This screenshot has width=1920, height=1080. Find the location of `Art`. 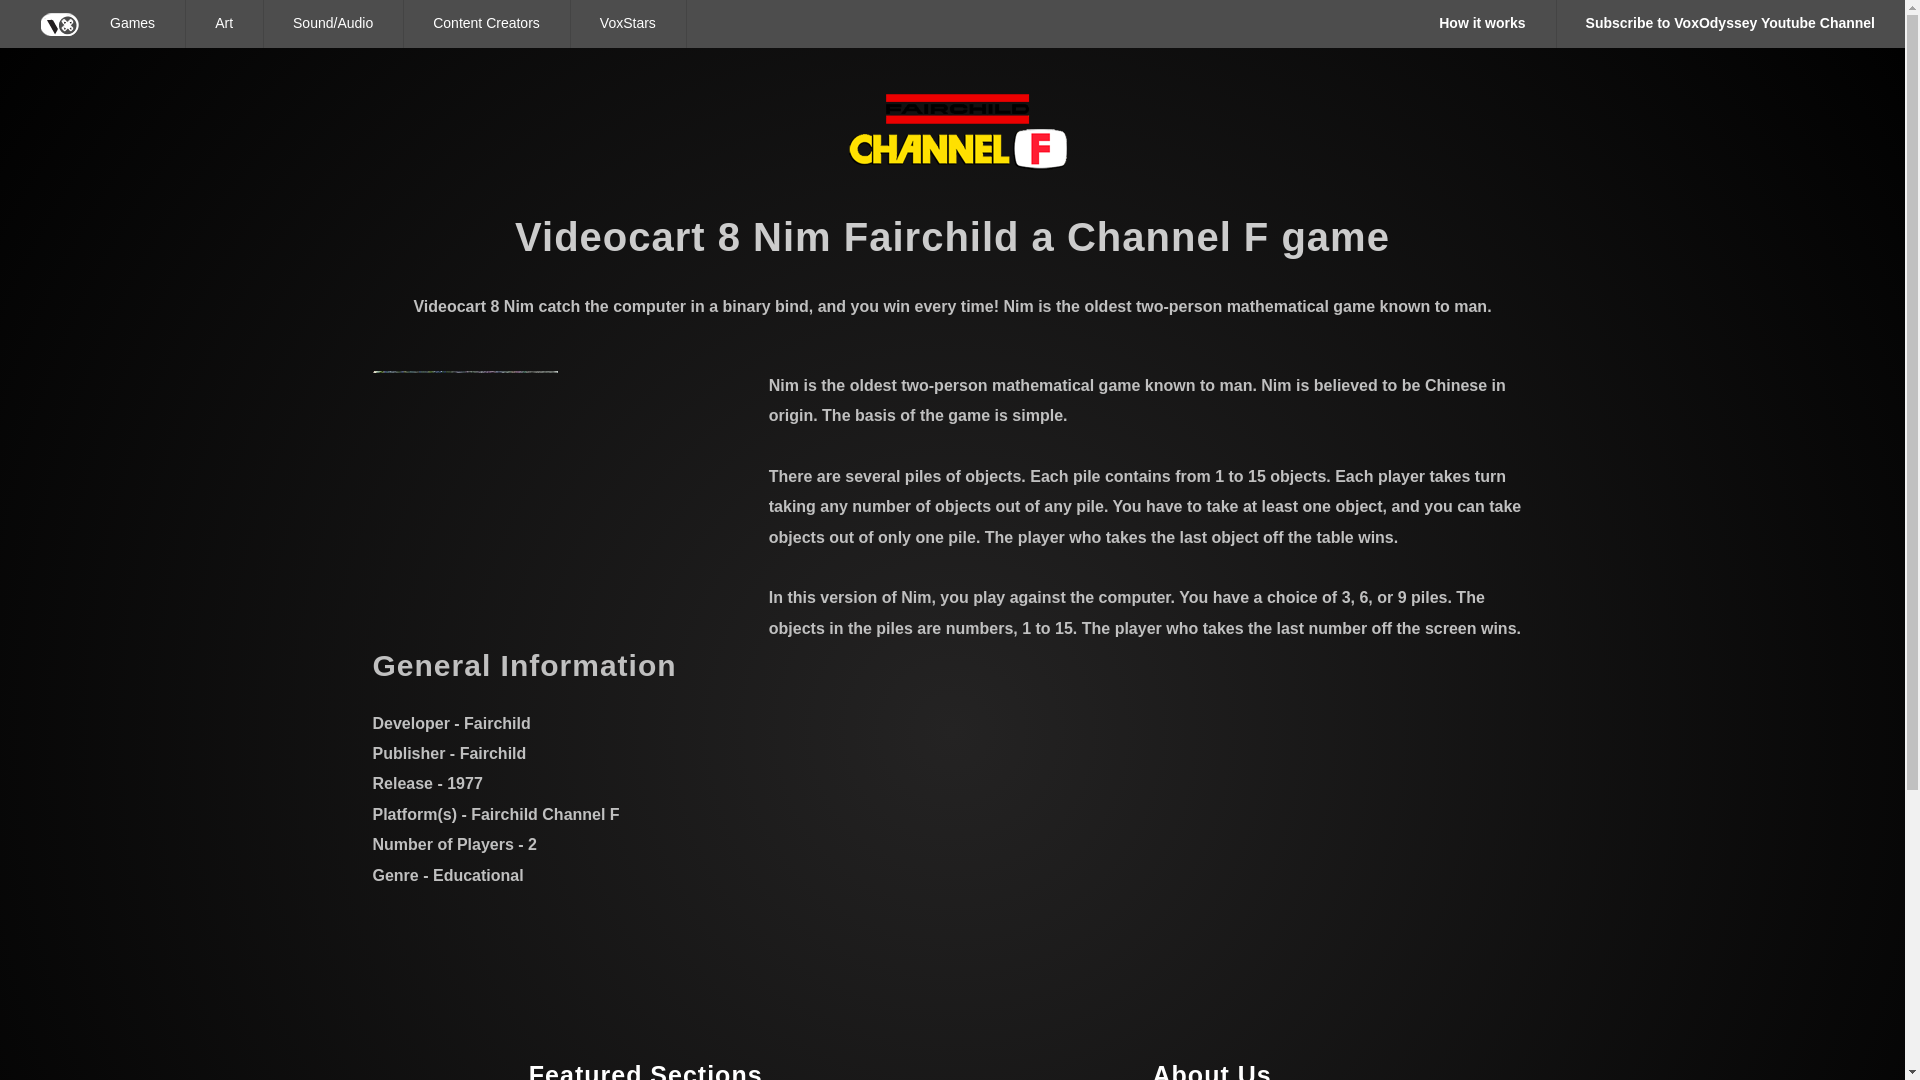

Art is located at coordinates (224, 24).